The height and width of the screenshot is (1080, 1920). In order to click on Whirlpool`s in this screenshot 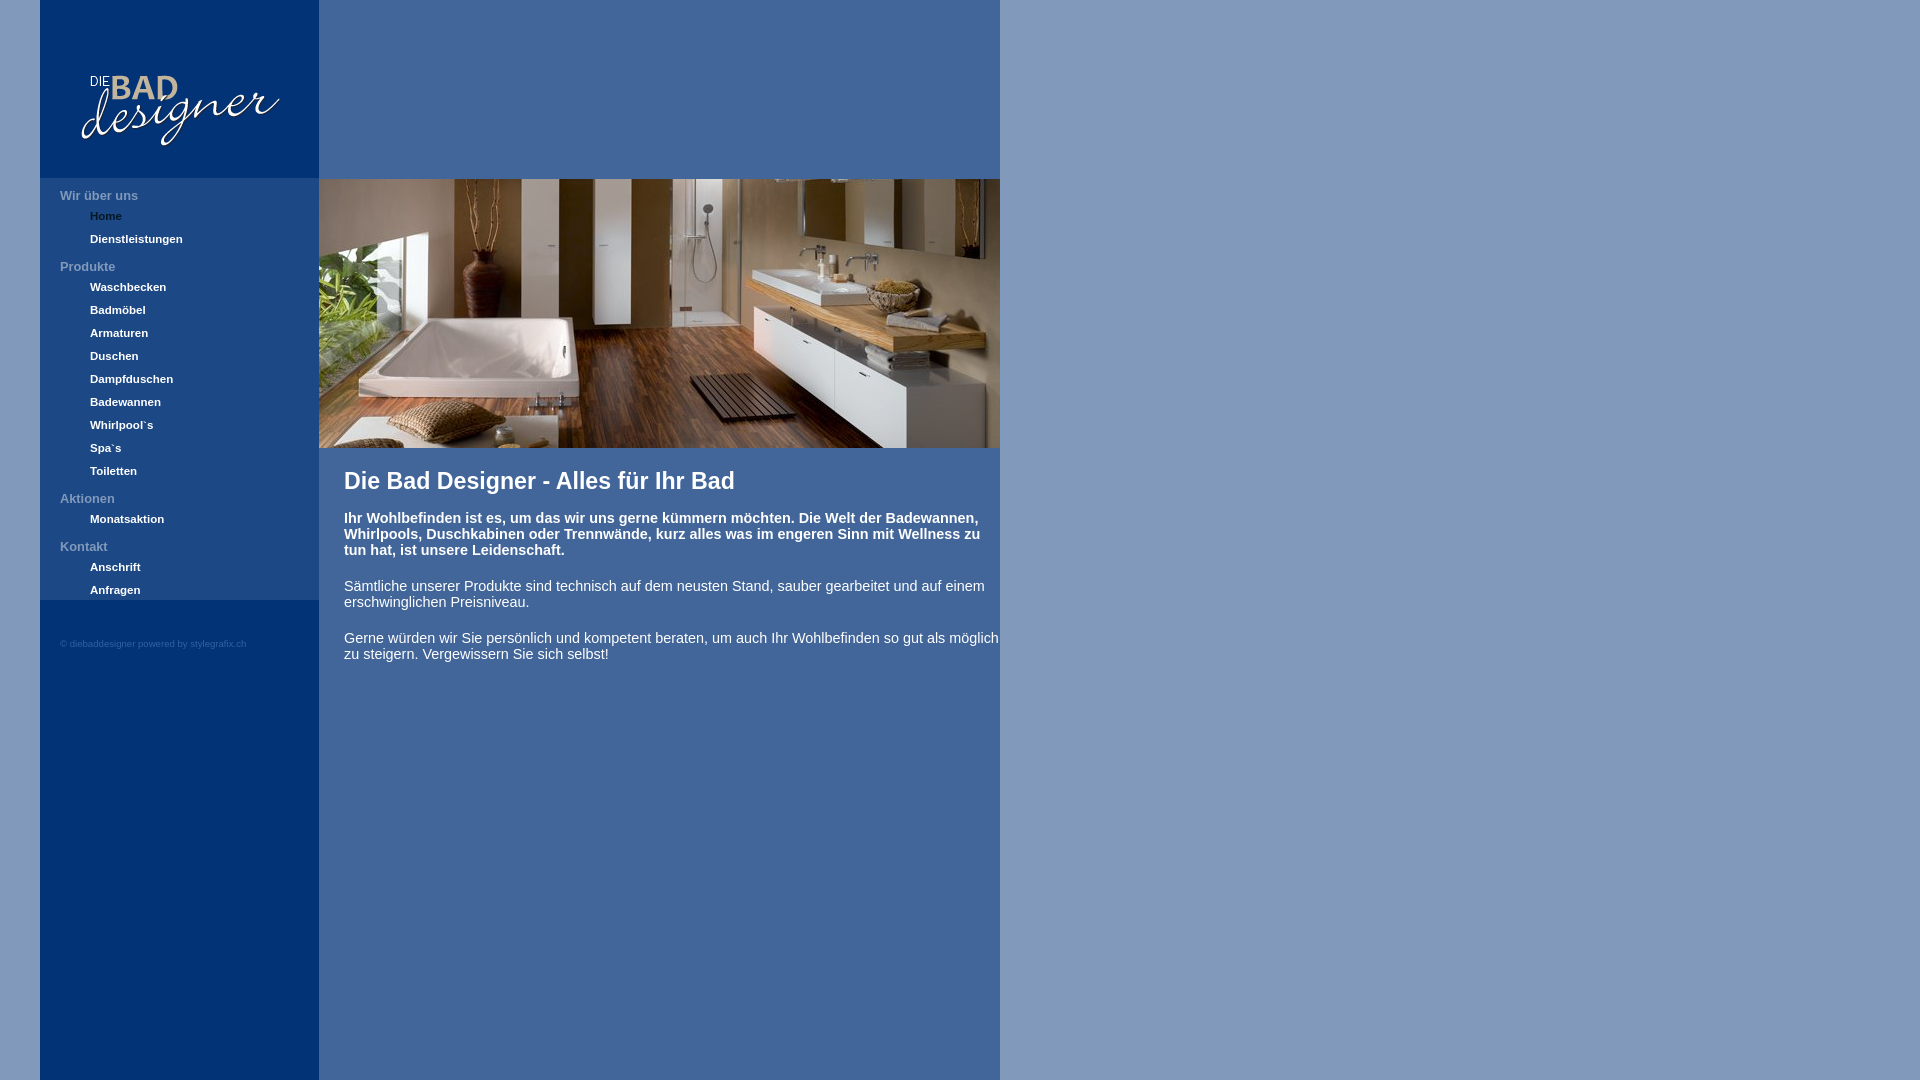, I will do `click(122, 425)`.